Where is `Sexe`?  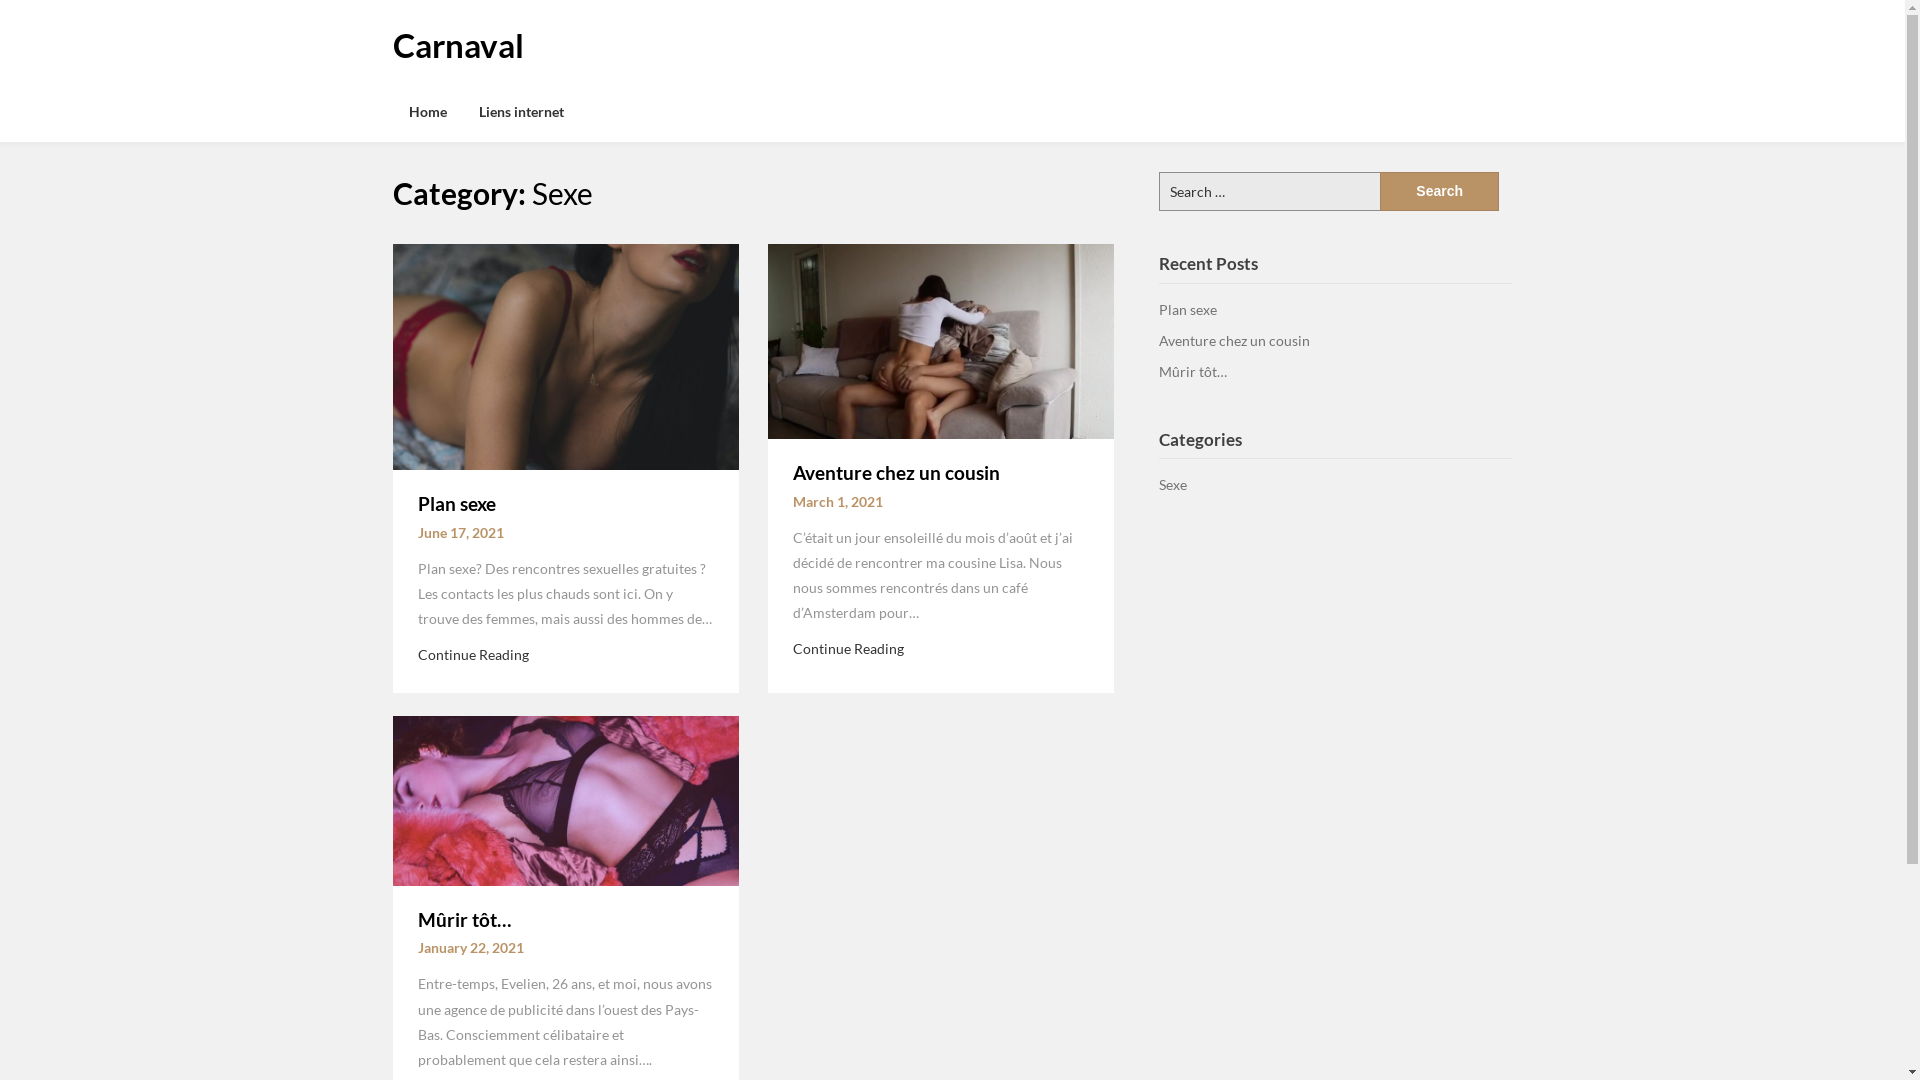
Sexe is located at coordinates (1173, 484).